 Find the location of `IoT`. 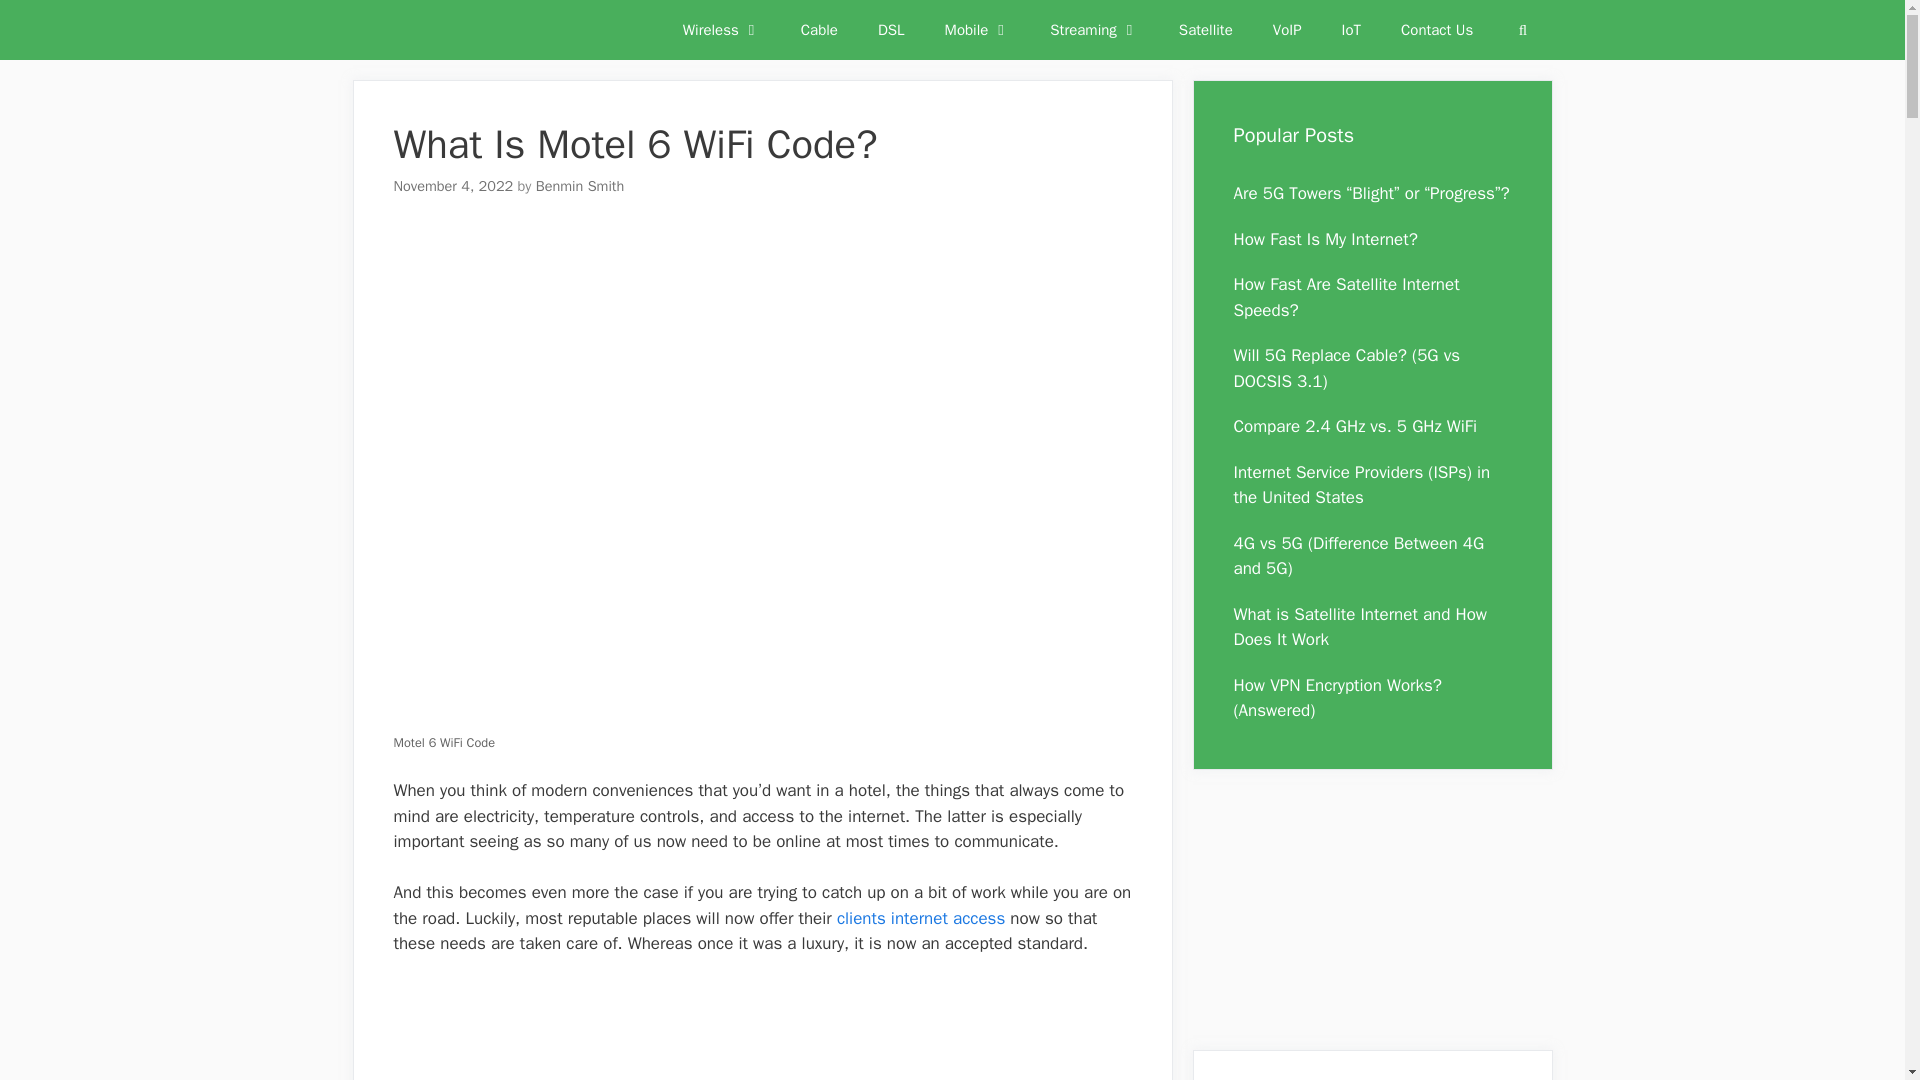

IoT is located at coordinates (1351, 30).